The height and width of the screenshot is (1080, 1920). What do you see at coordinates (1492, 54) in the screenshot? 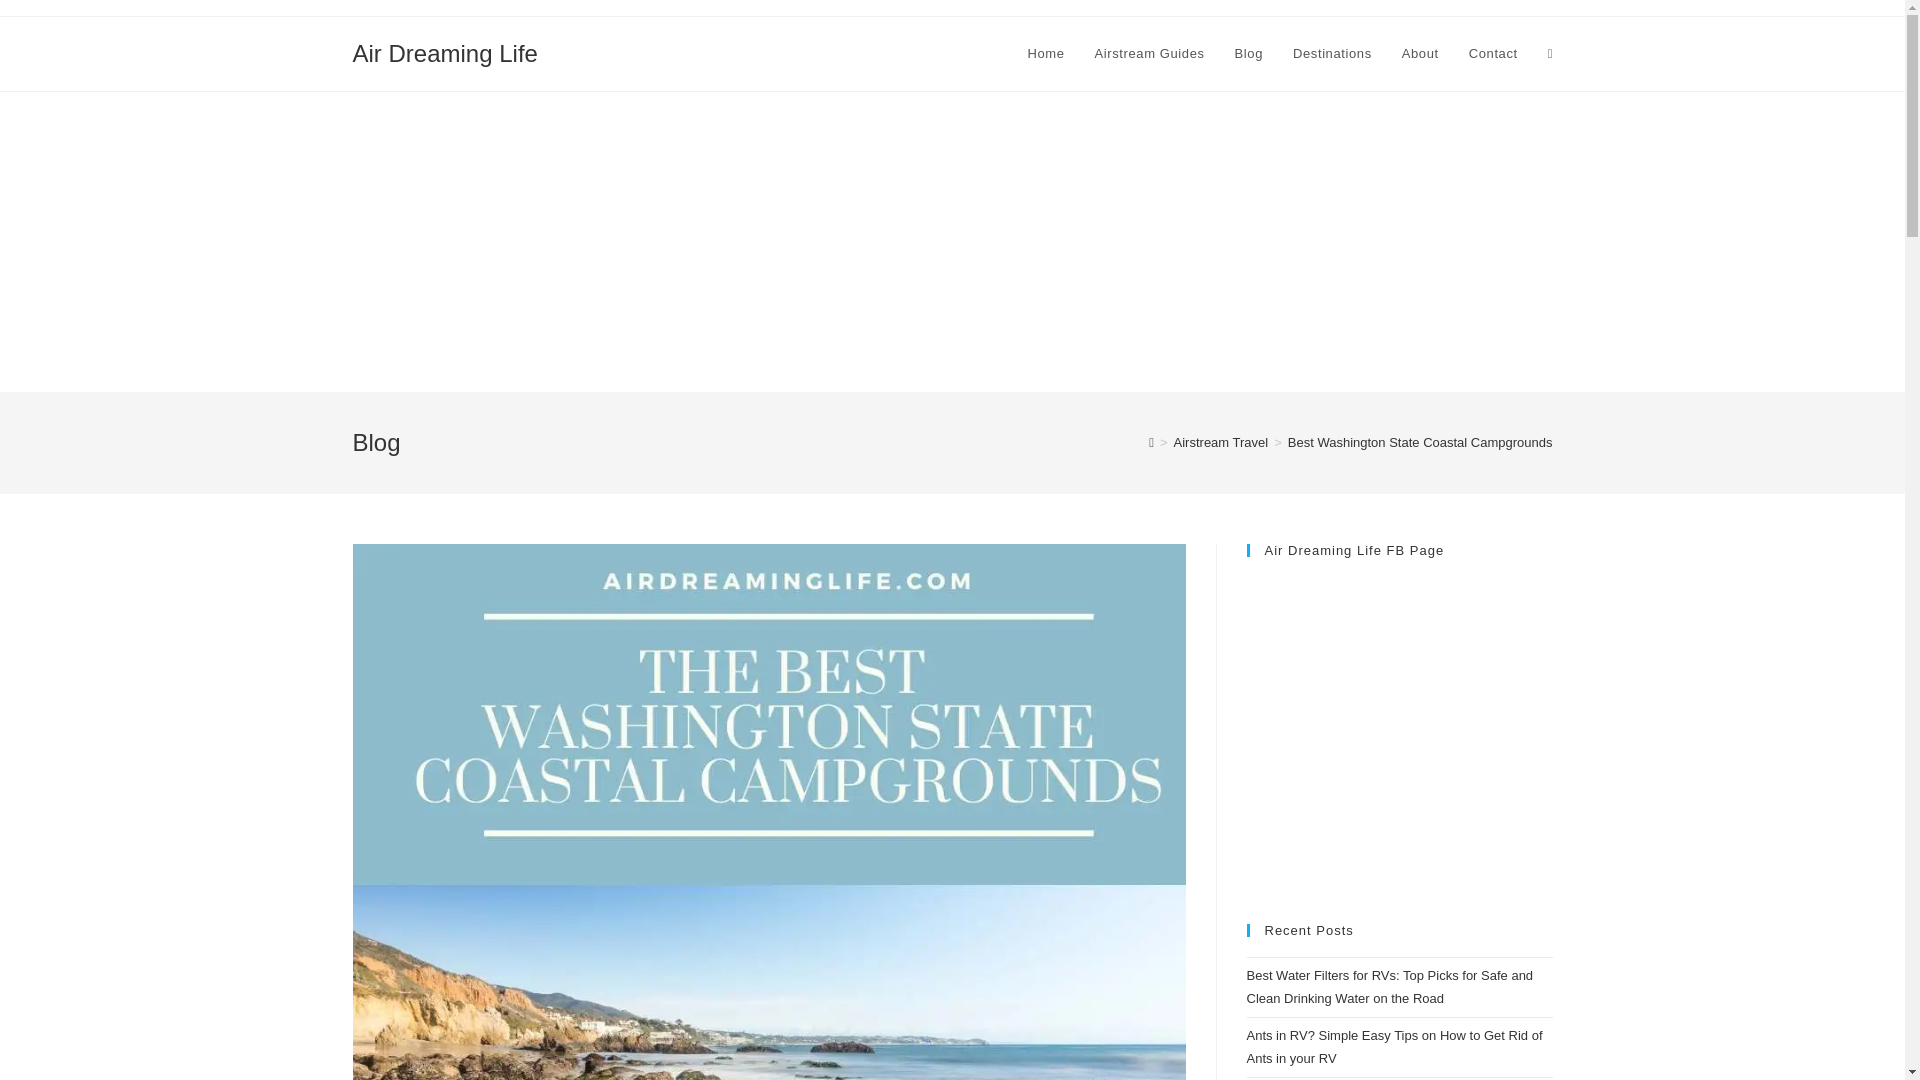
I see `Contact` at bounding box center [1492, 54].